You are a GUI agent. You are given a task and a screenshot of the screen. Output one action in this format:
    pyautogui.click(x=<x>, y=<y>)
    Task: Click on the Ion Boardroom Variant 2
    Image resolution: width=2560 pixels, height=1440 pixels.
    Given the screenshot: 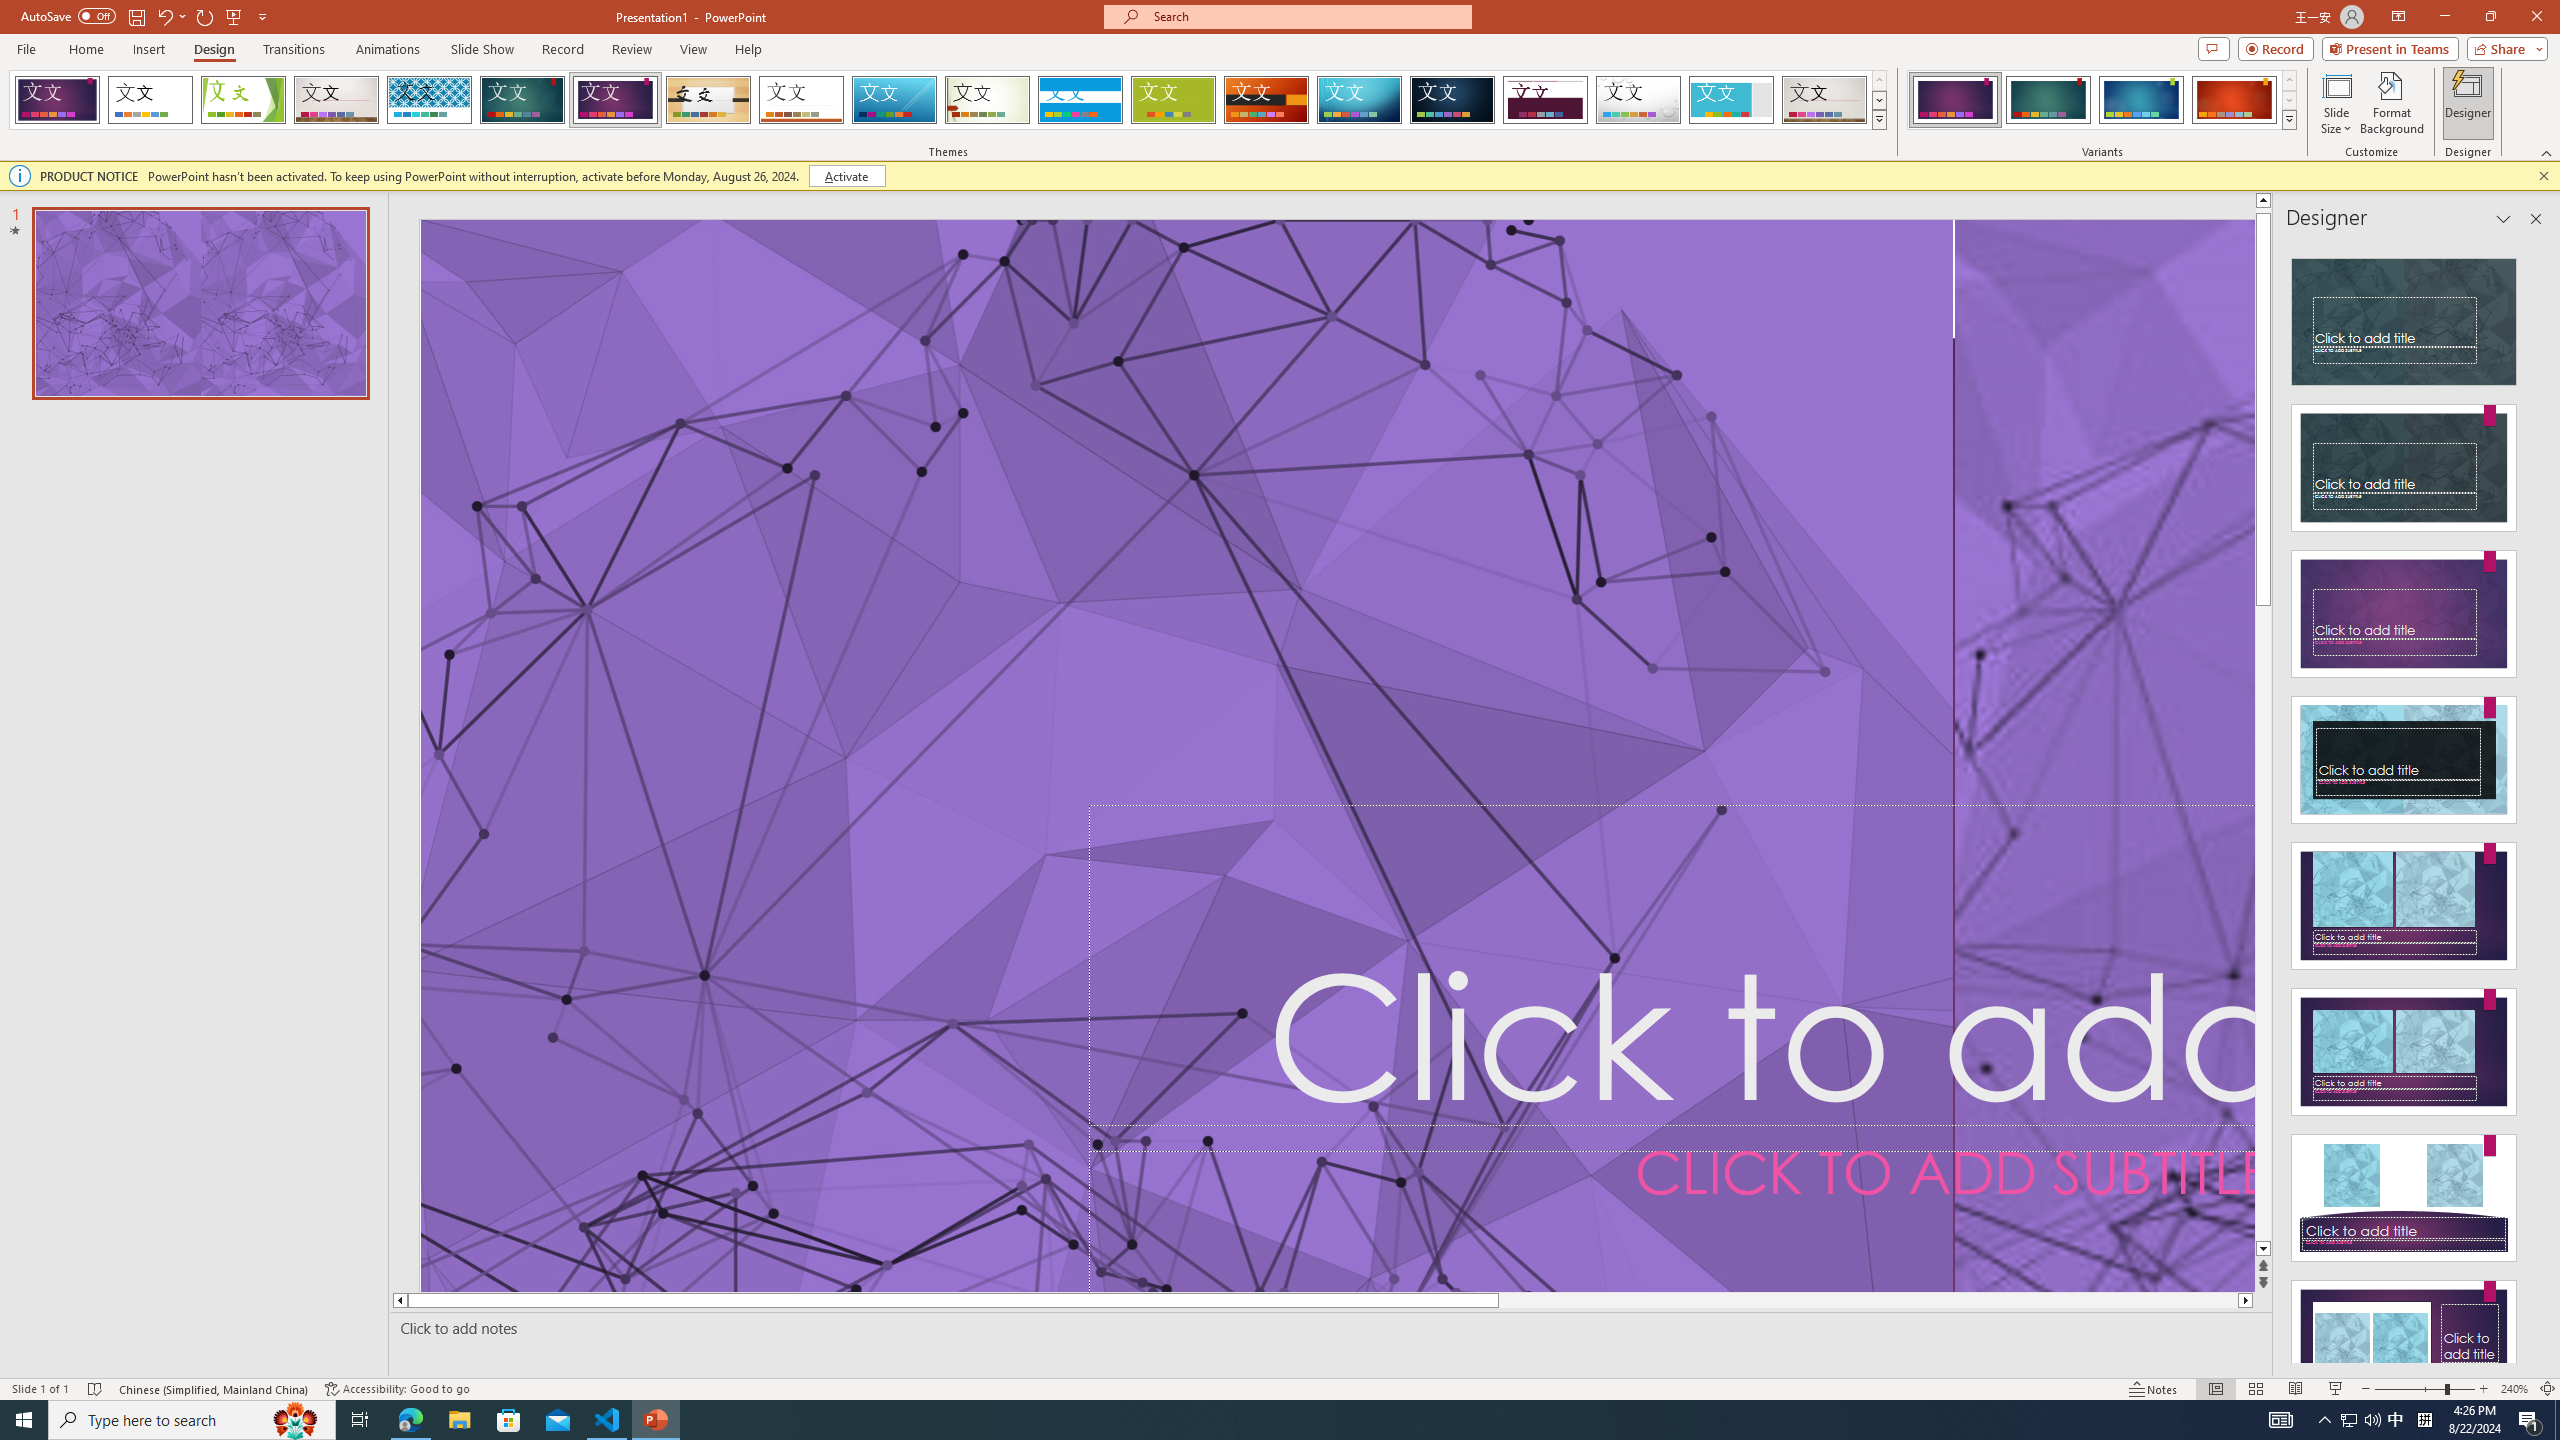 What is the action you would take?
    pyautogui.click(x=2048, y=100)
    